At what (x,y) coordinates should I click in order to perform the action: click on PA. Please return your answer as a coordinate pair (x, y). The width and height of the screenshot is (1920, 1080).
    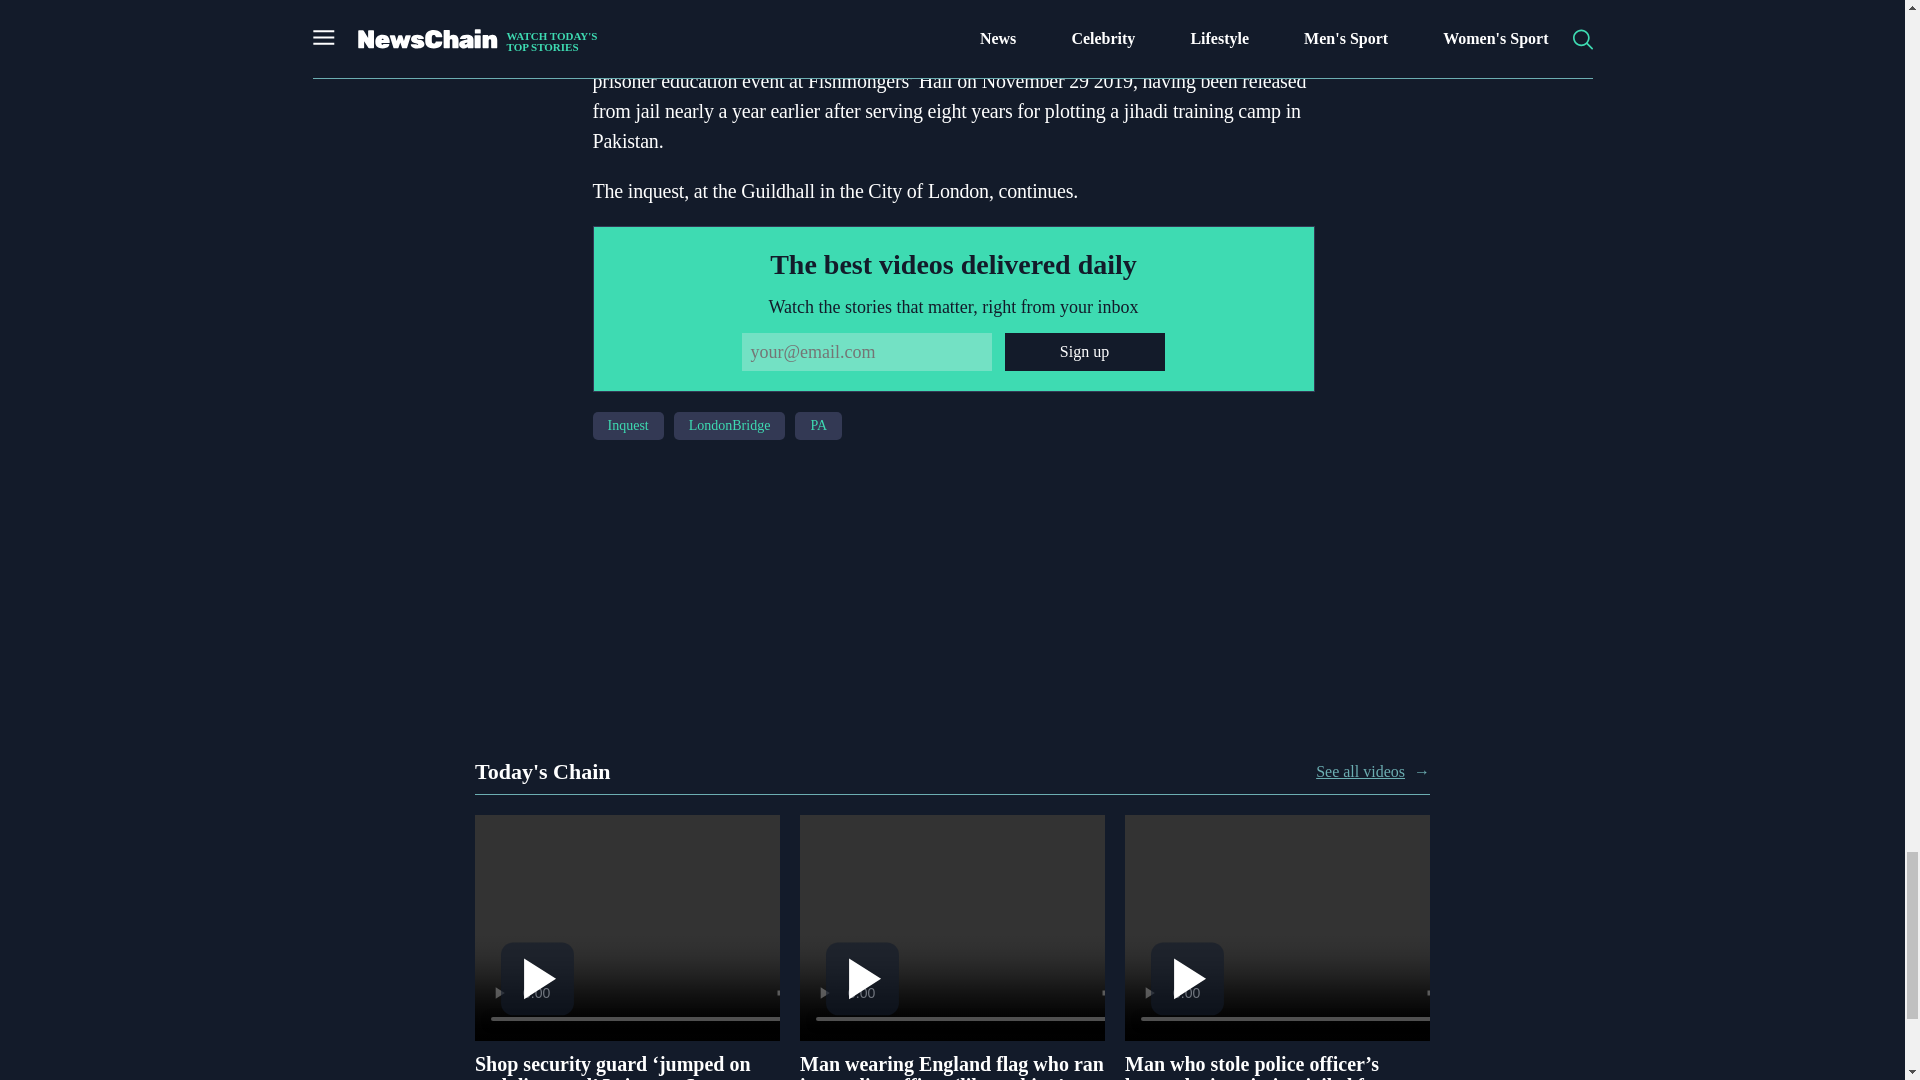
    Looking at the image, I should click on (818, 425).